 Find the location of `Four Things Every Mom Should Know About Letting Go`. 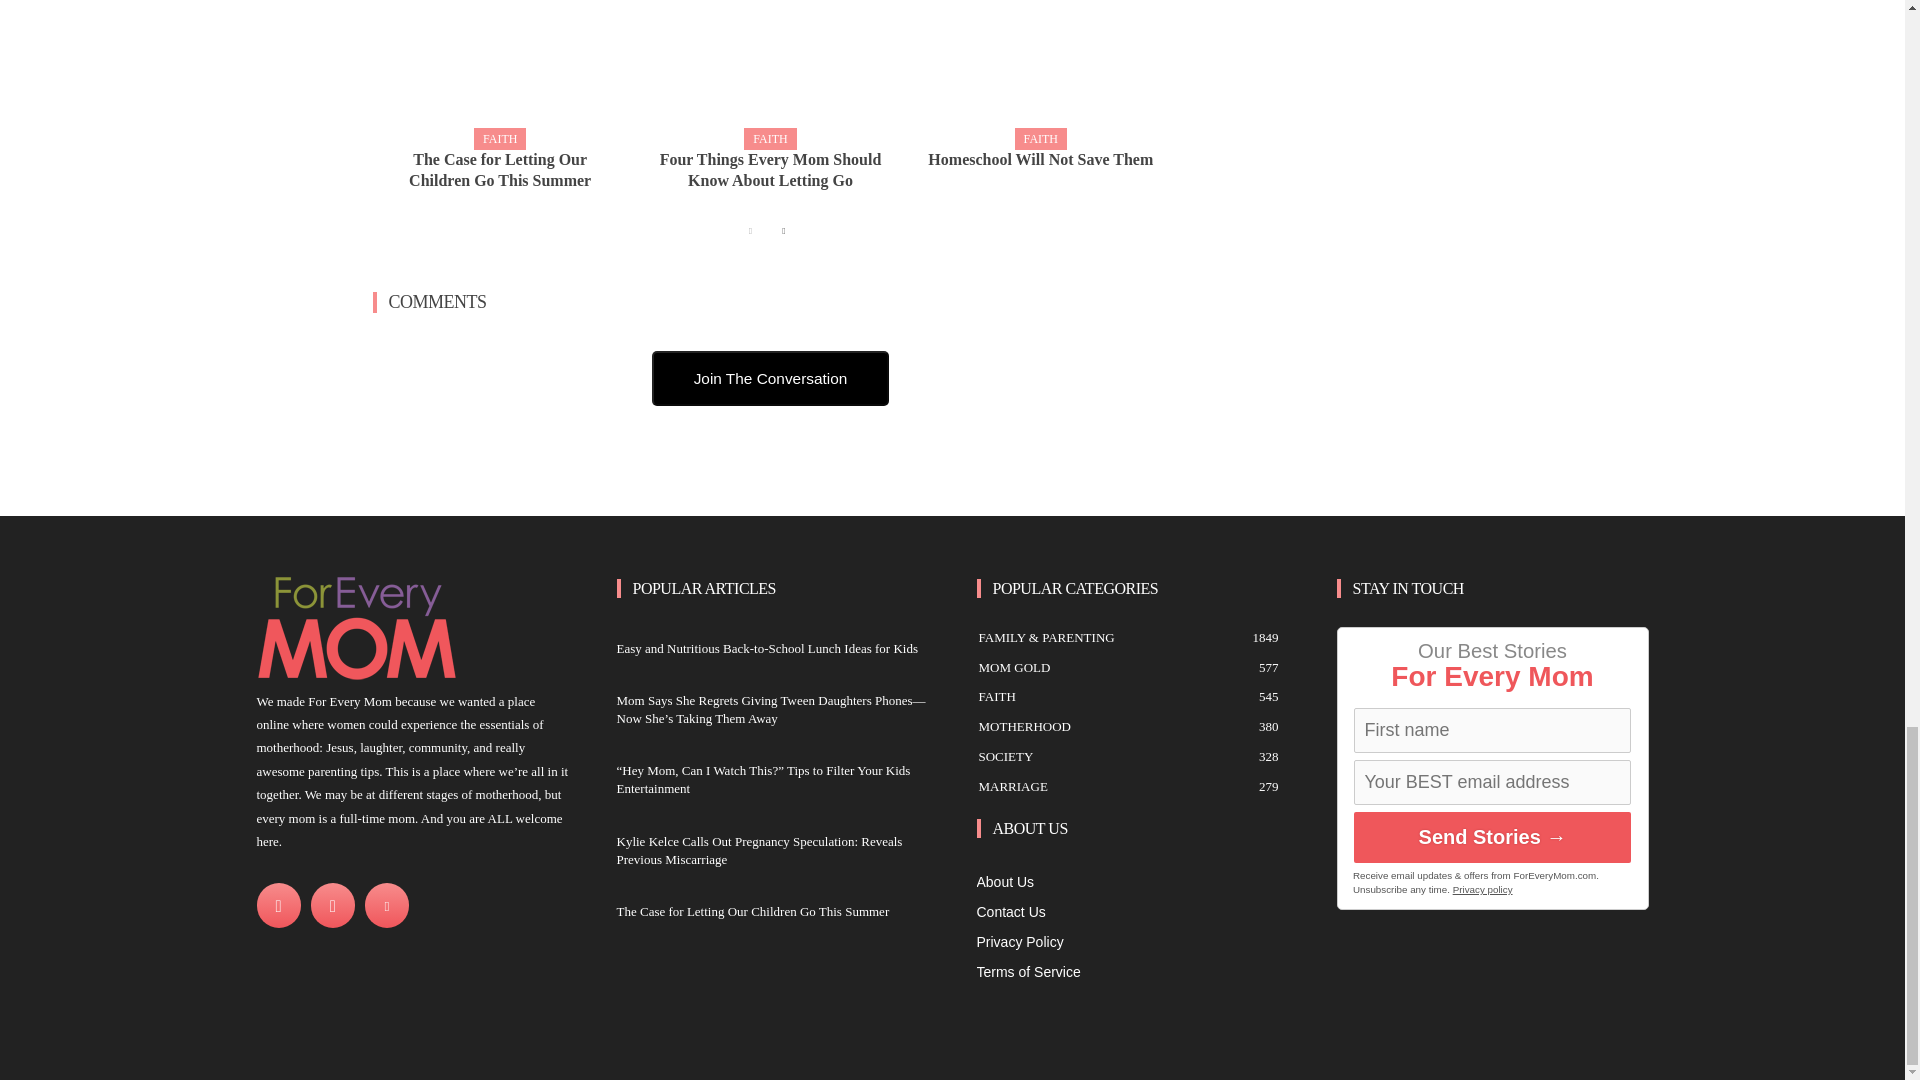

Four Things Every Mom Should Know About Letting Go is located at coordinates (770, 70).